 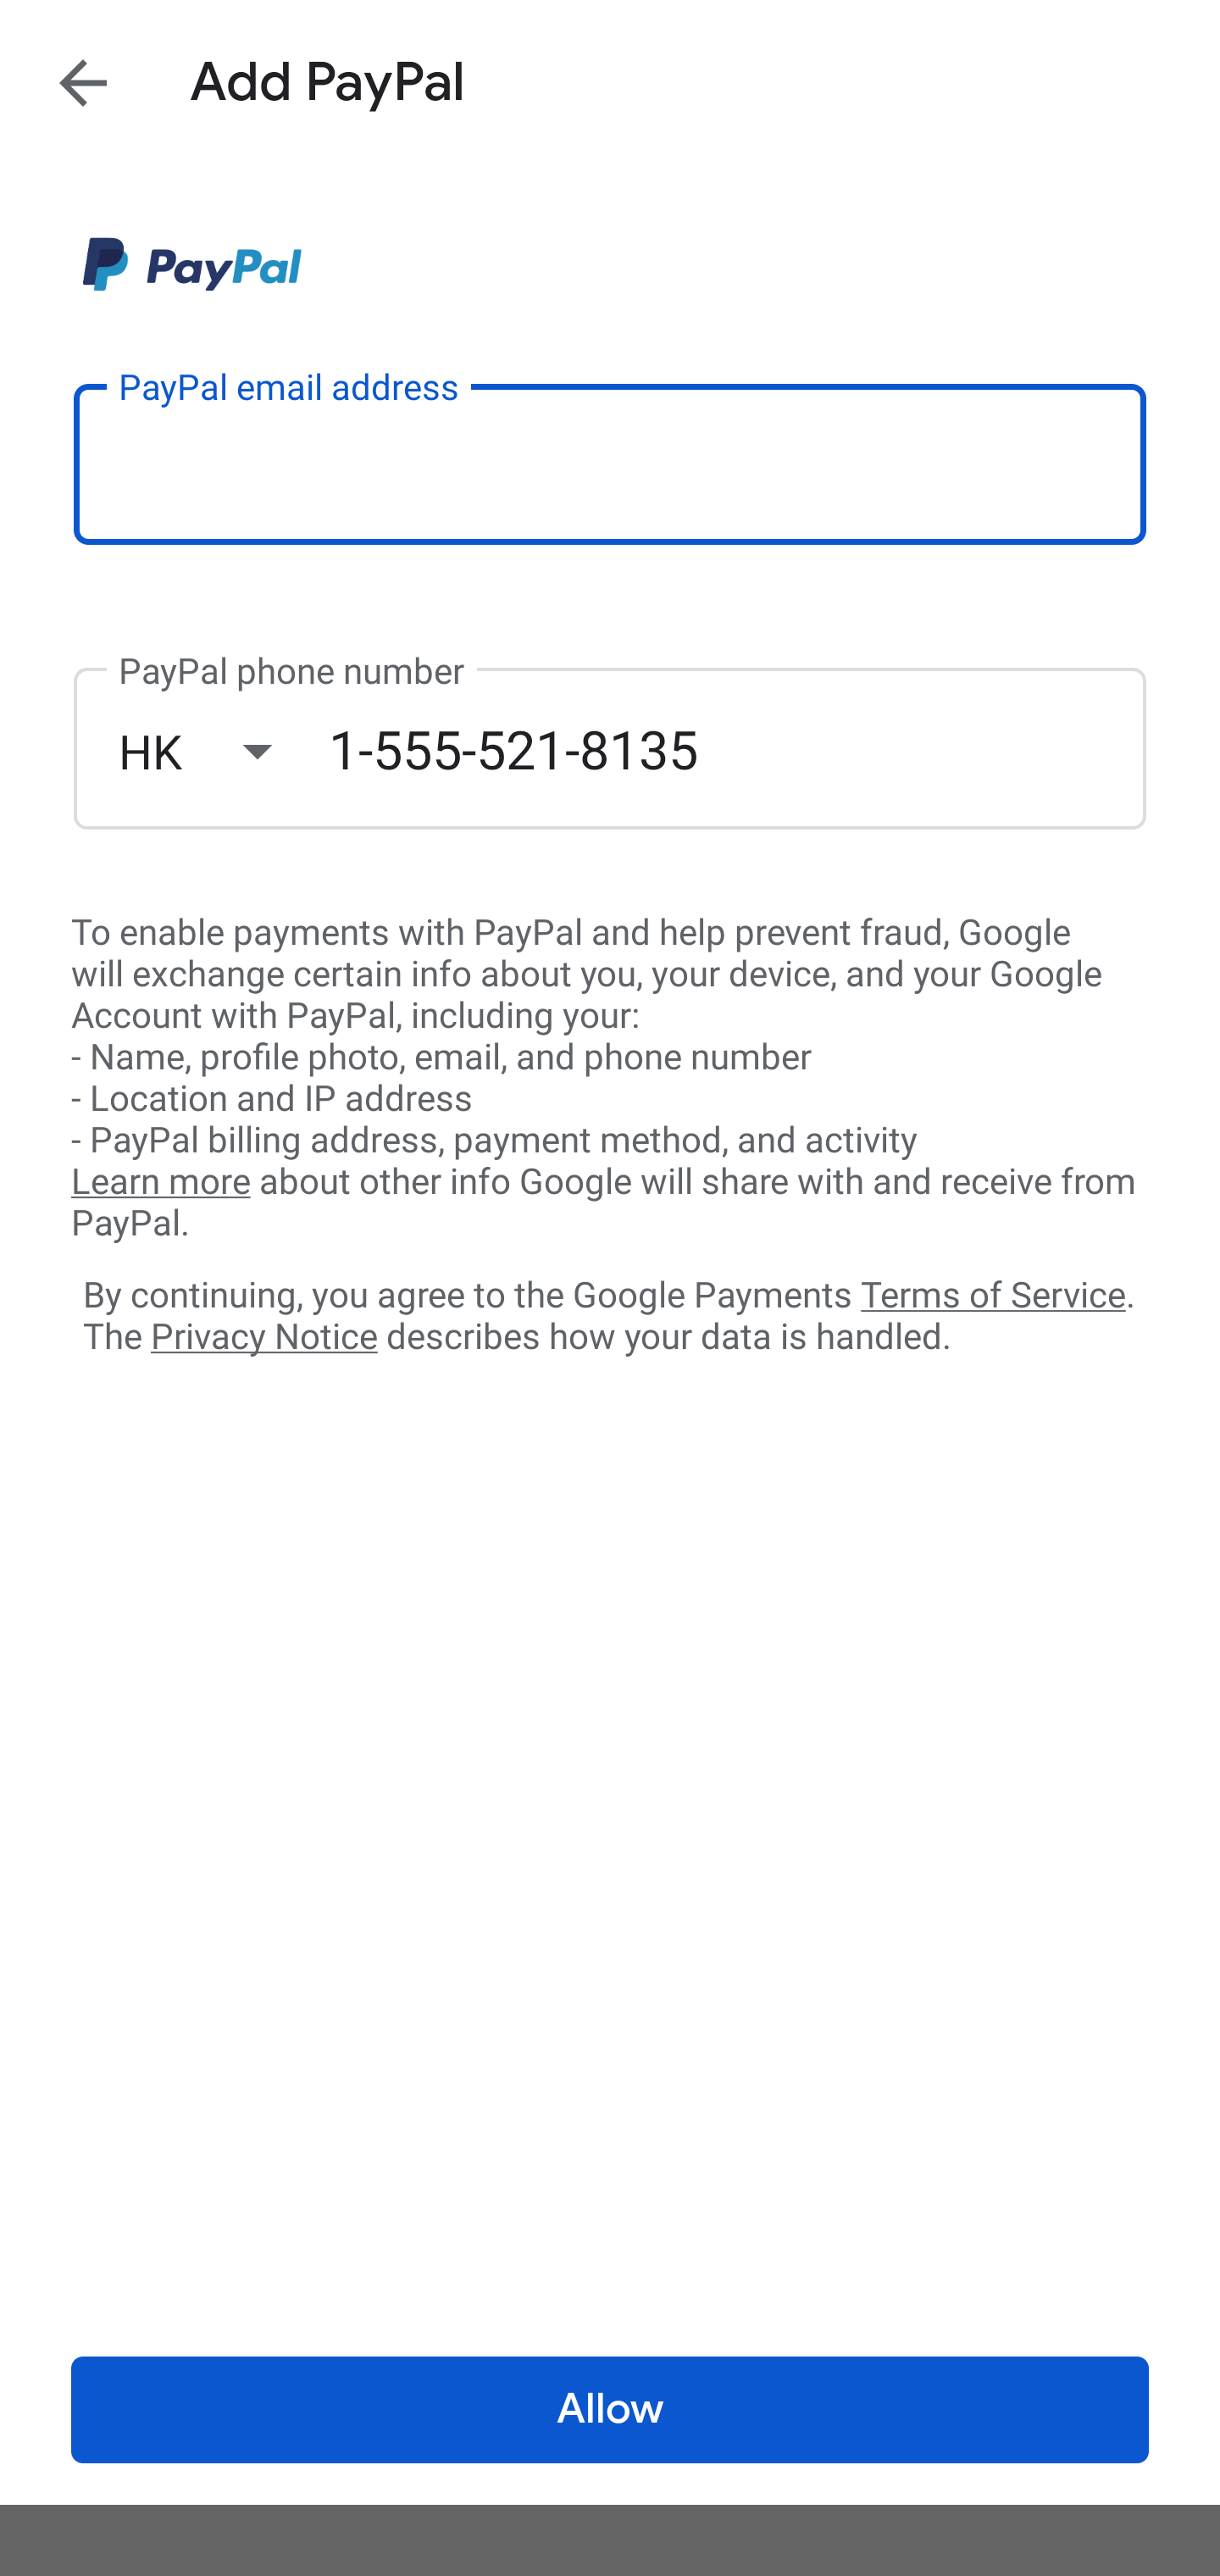 I want to click on Learn more, so click(x=160, y=1182).